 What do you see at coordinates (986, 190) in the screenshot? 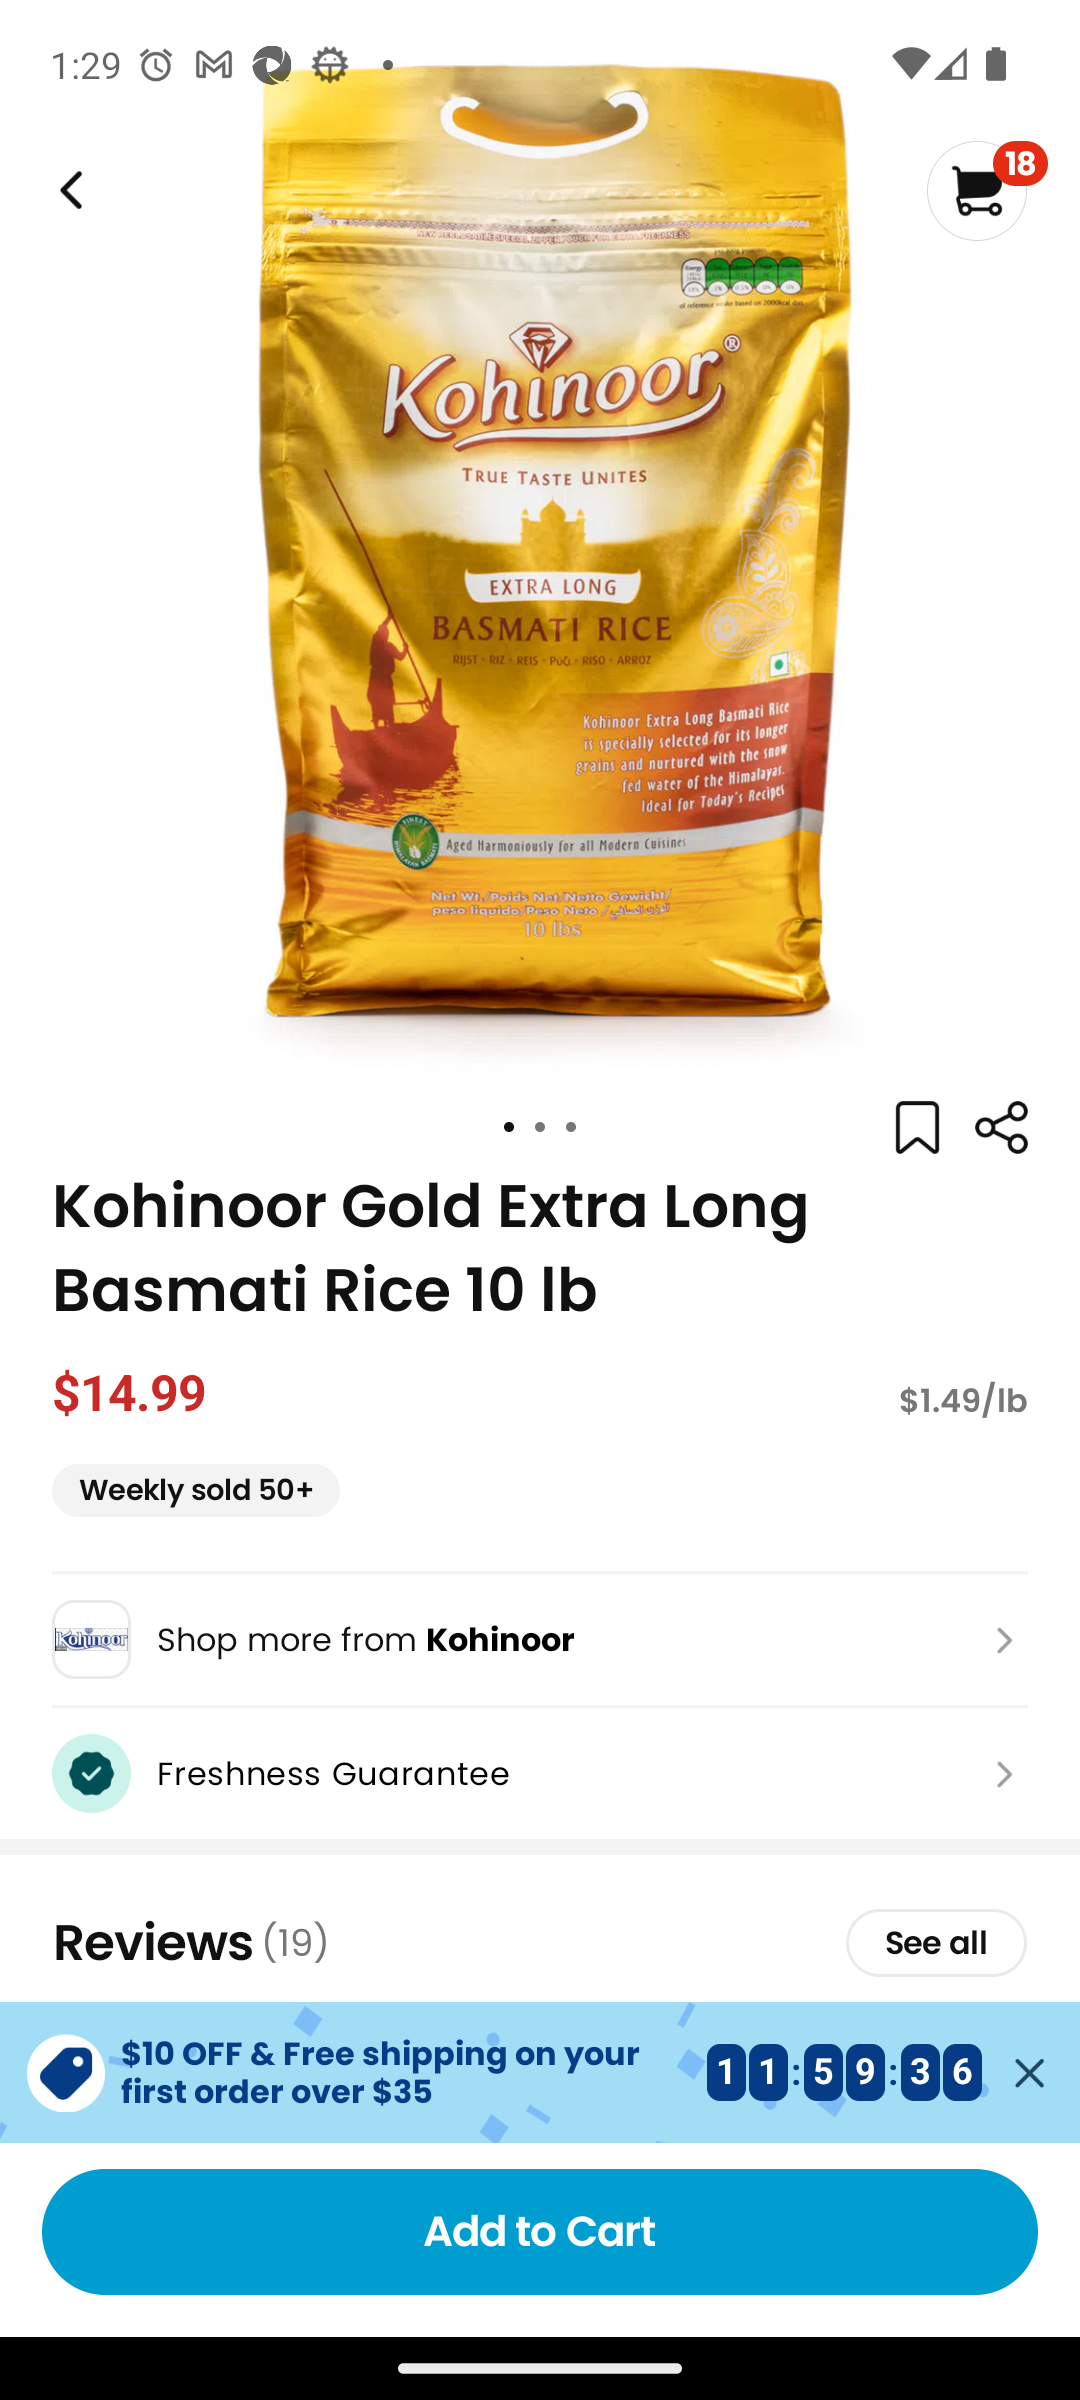
I see `18` at bounding box center [986, 190].